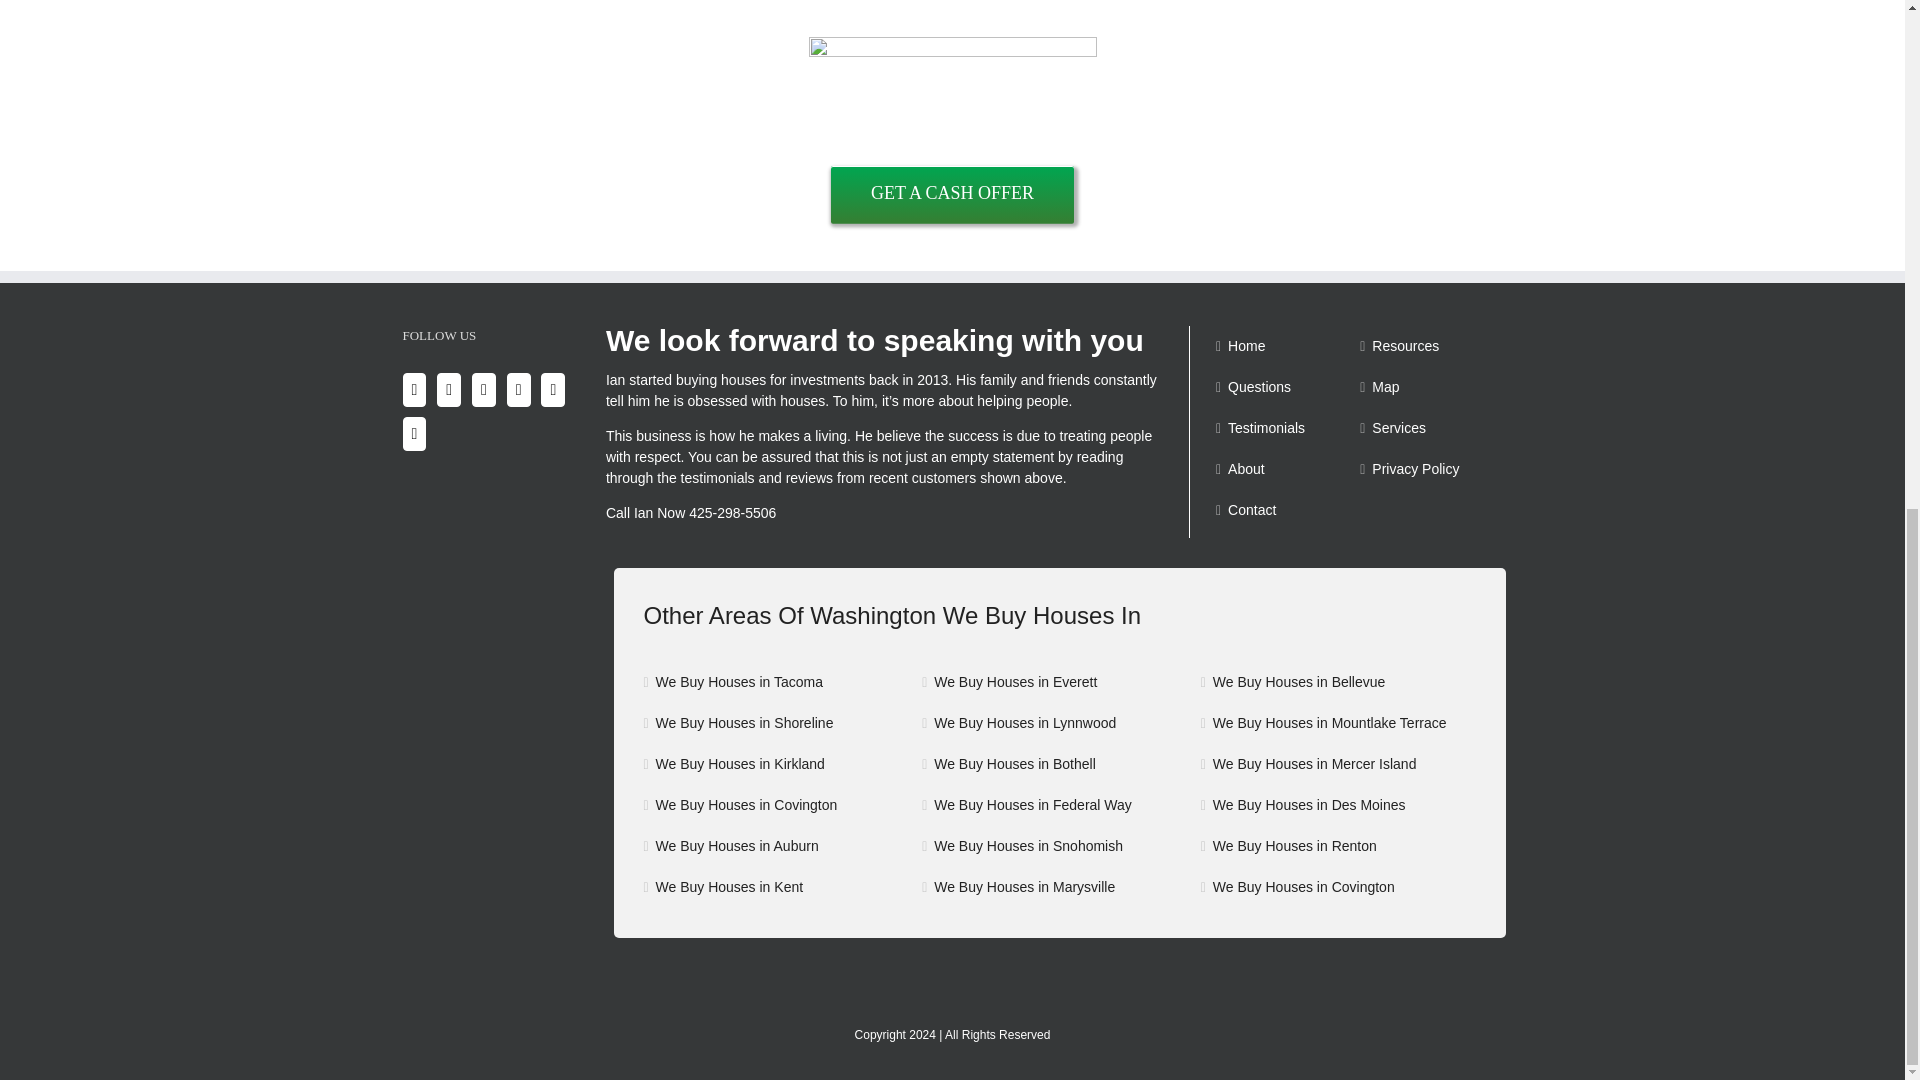  What do you see at coordinates (782, 805) in the screenshot?
I see `We Buy Houses in Covington` at bounding box center [782, 805].